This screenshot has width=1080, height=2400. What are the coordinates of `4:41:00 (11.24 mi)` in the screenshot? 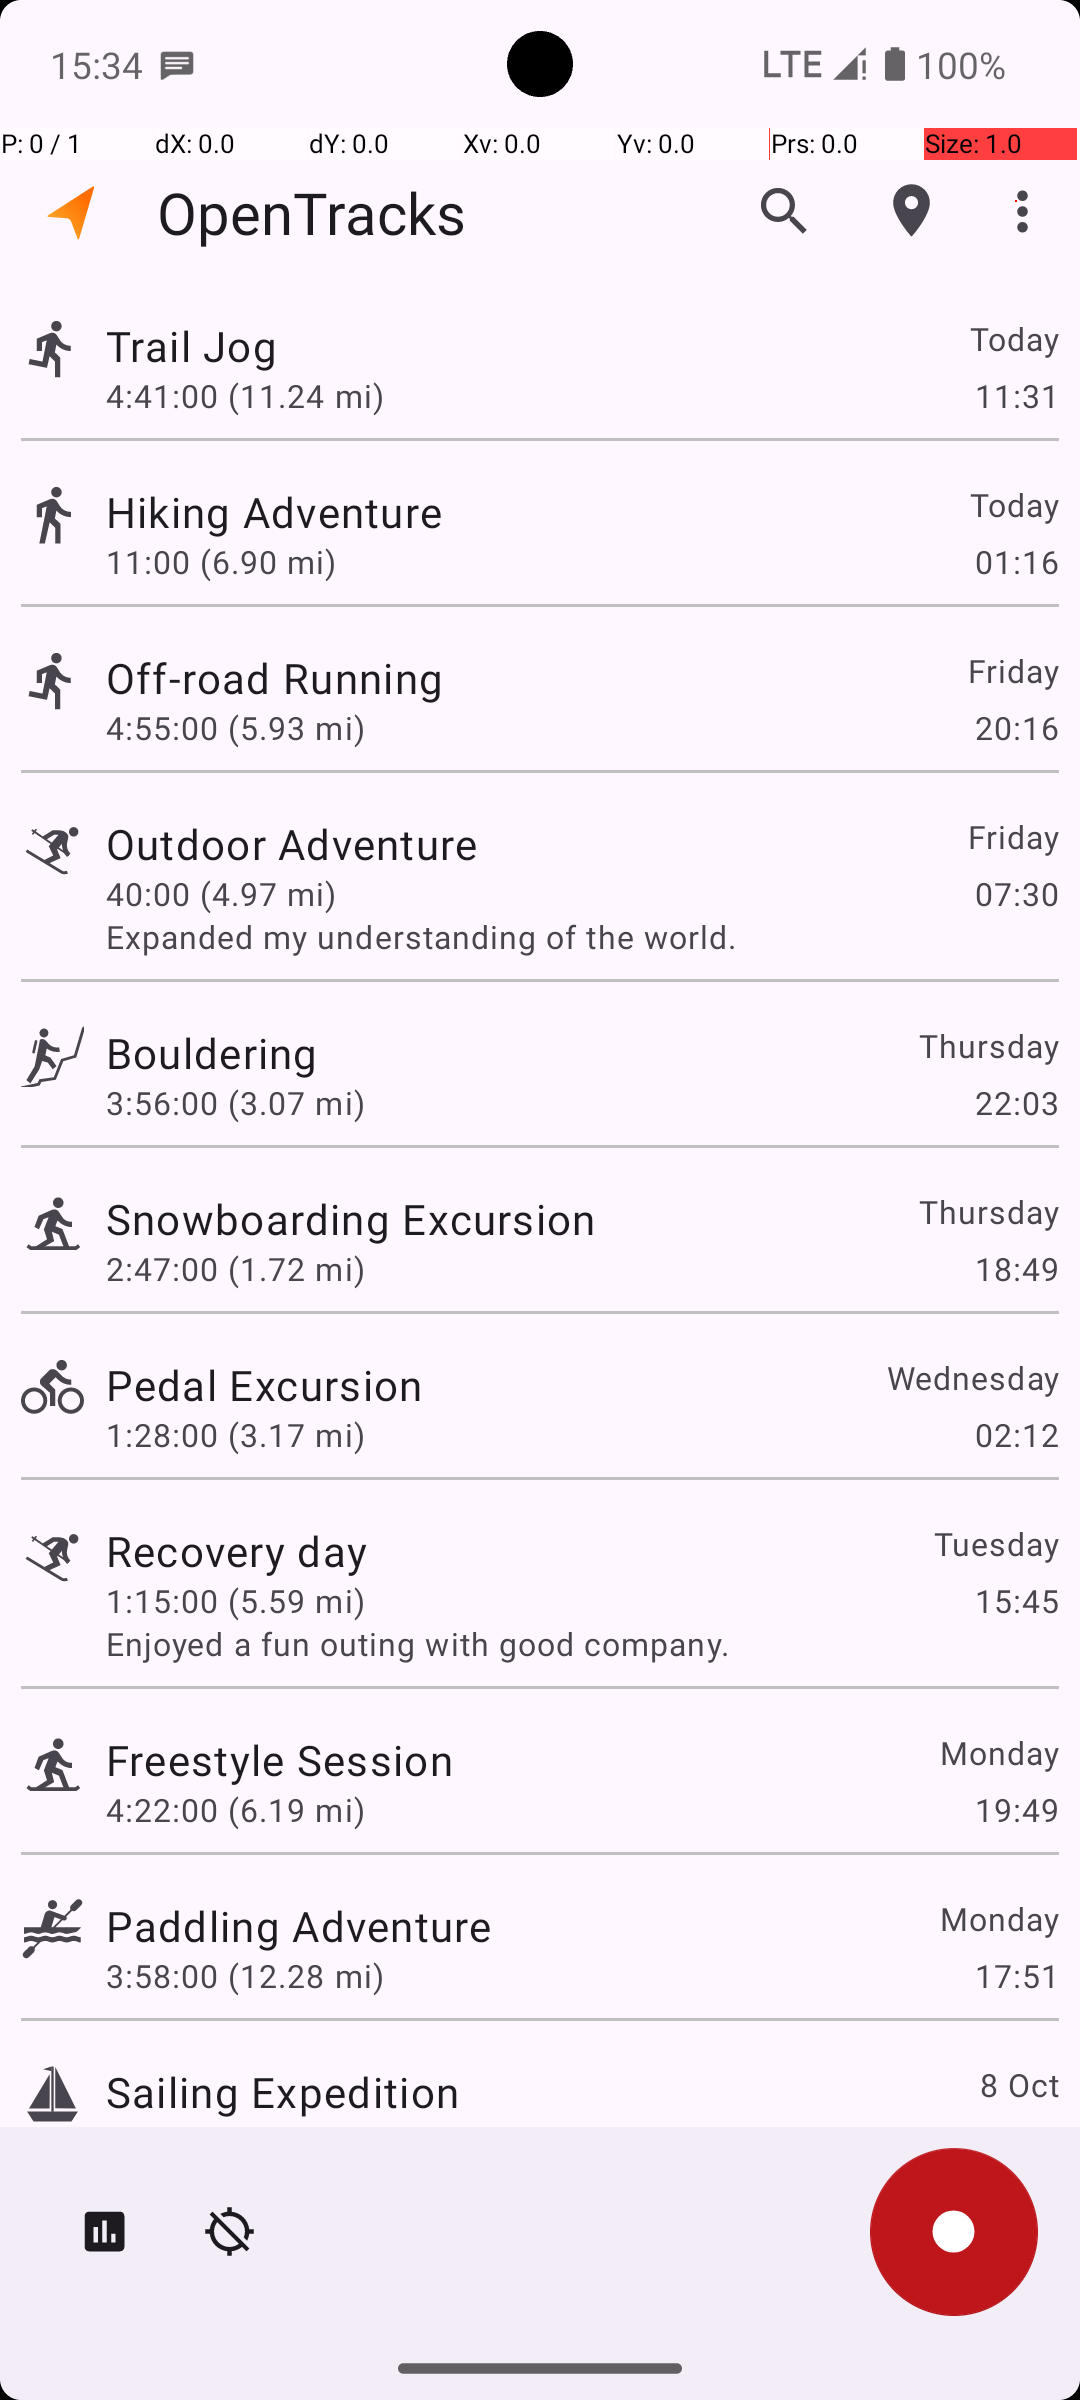 It's located at (244, 395).